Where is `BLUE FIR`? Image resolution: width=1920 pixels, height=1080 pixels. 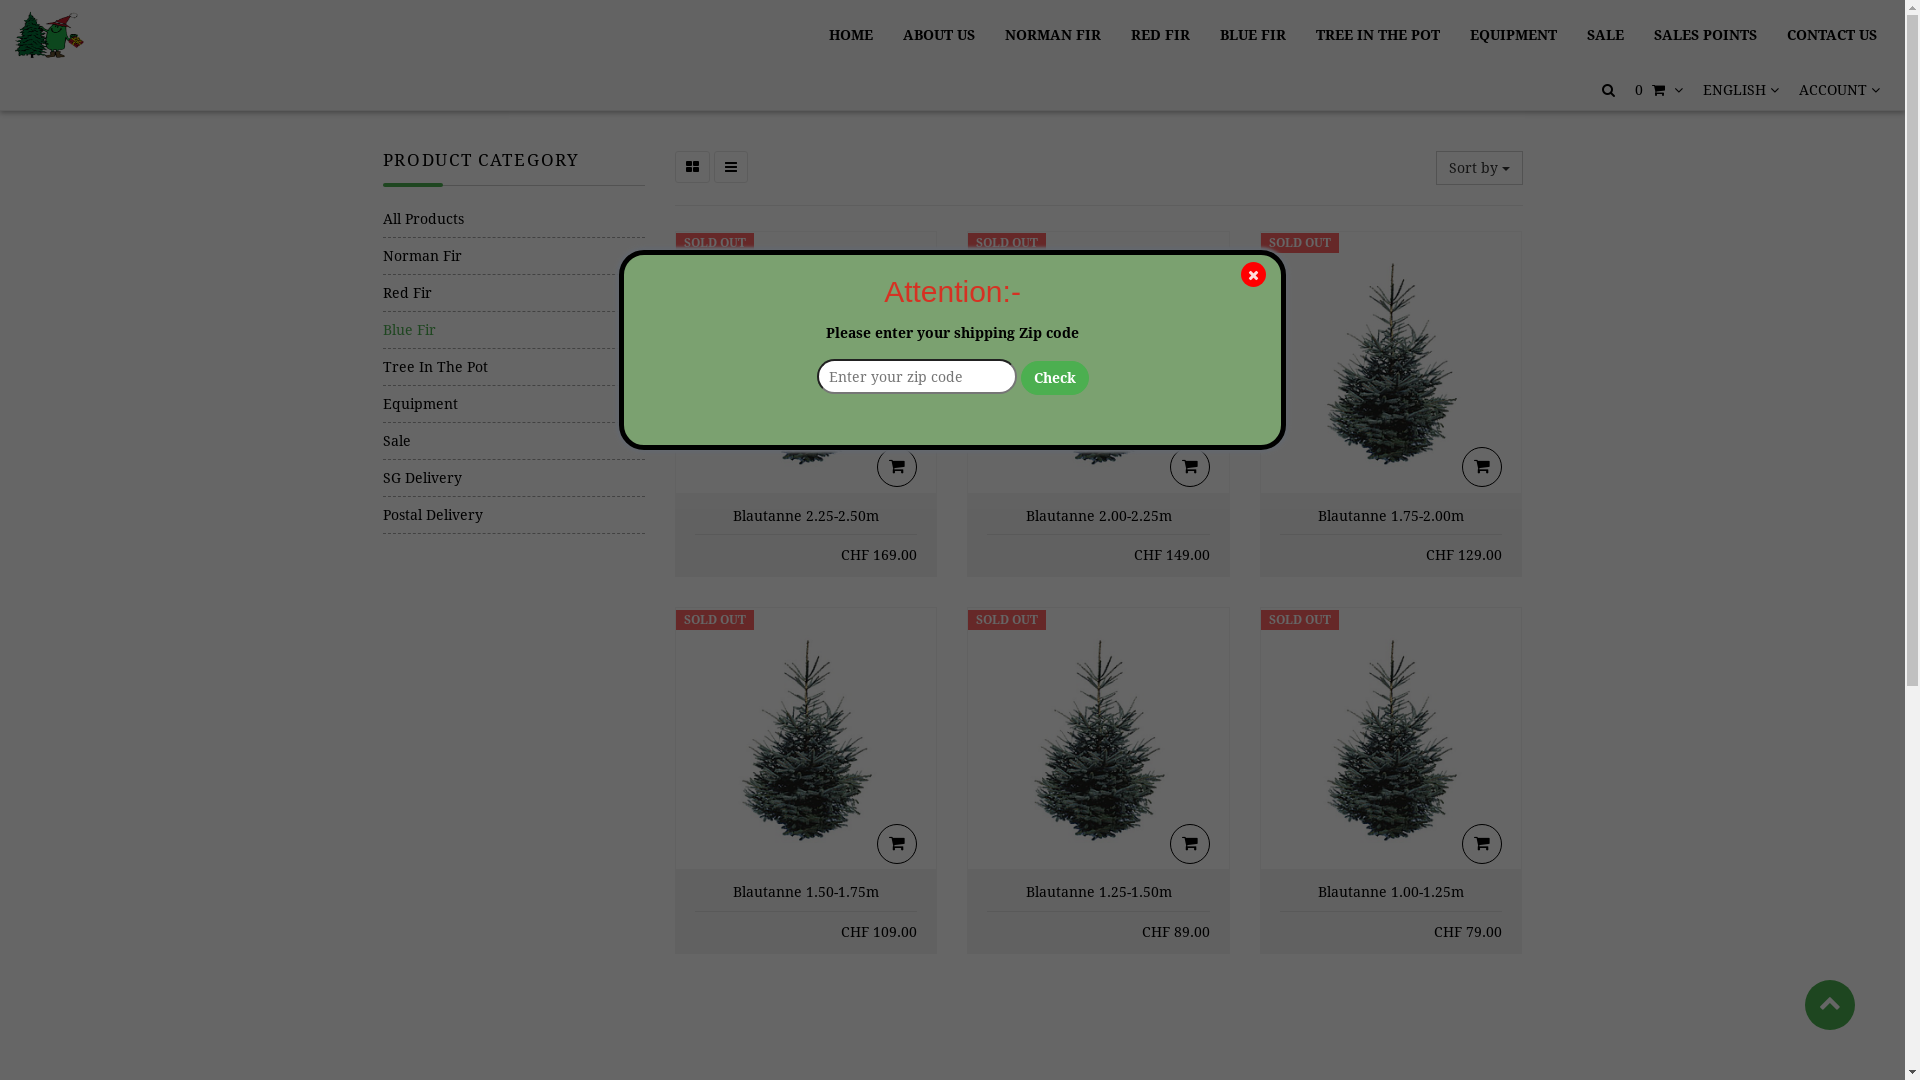 BLUE FIR is located at coordinates (1253, 35).